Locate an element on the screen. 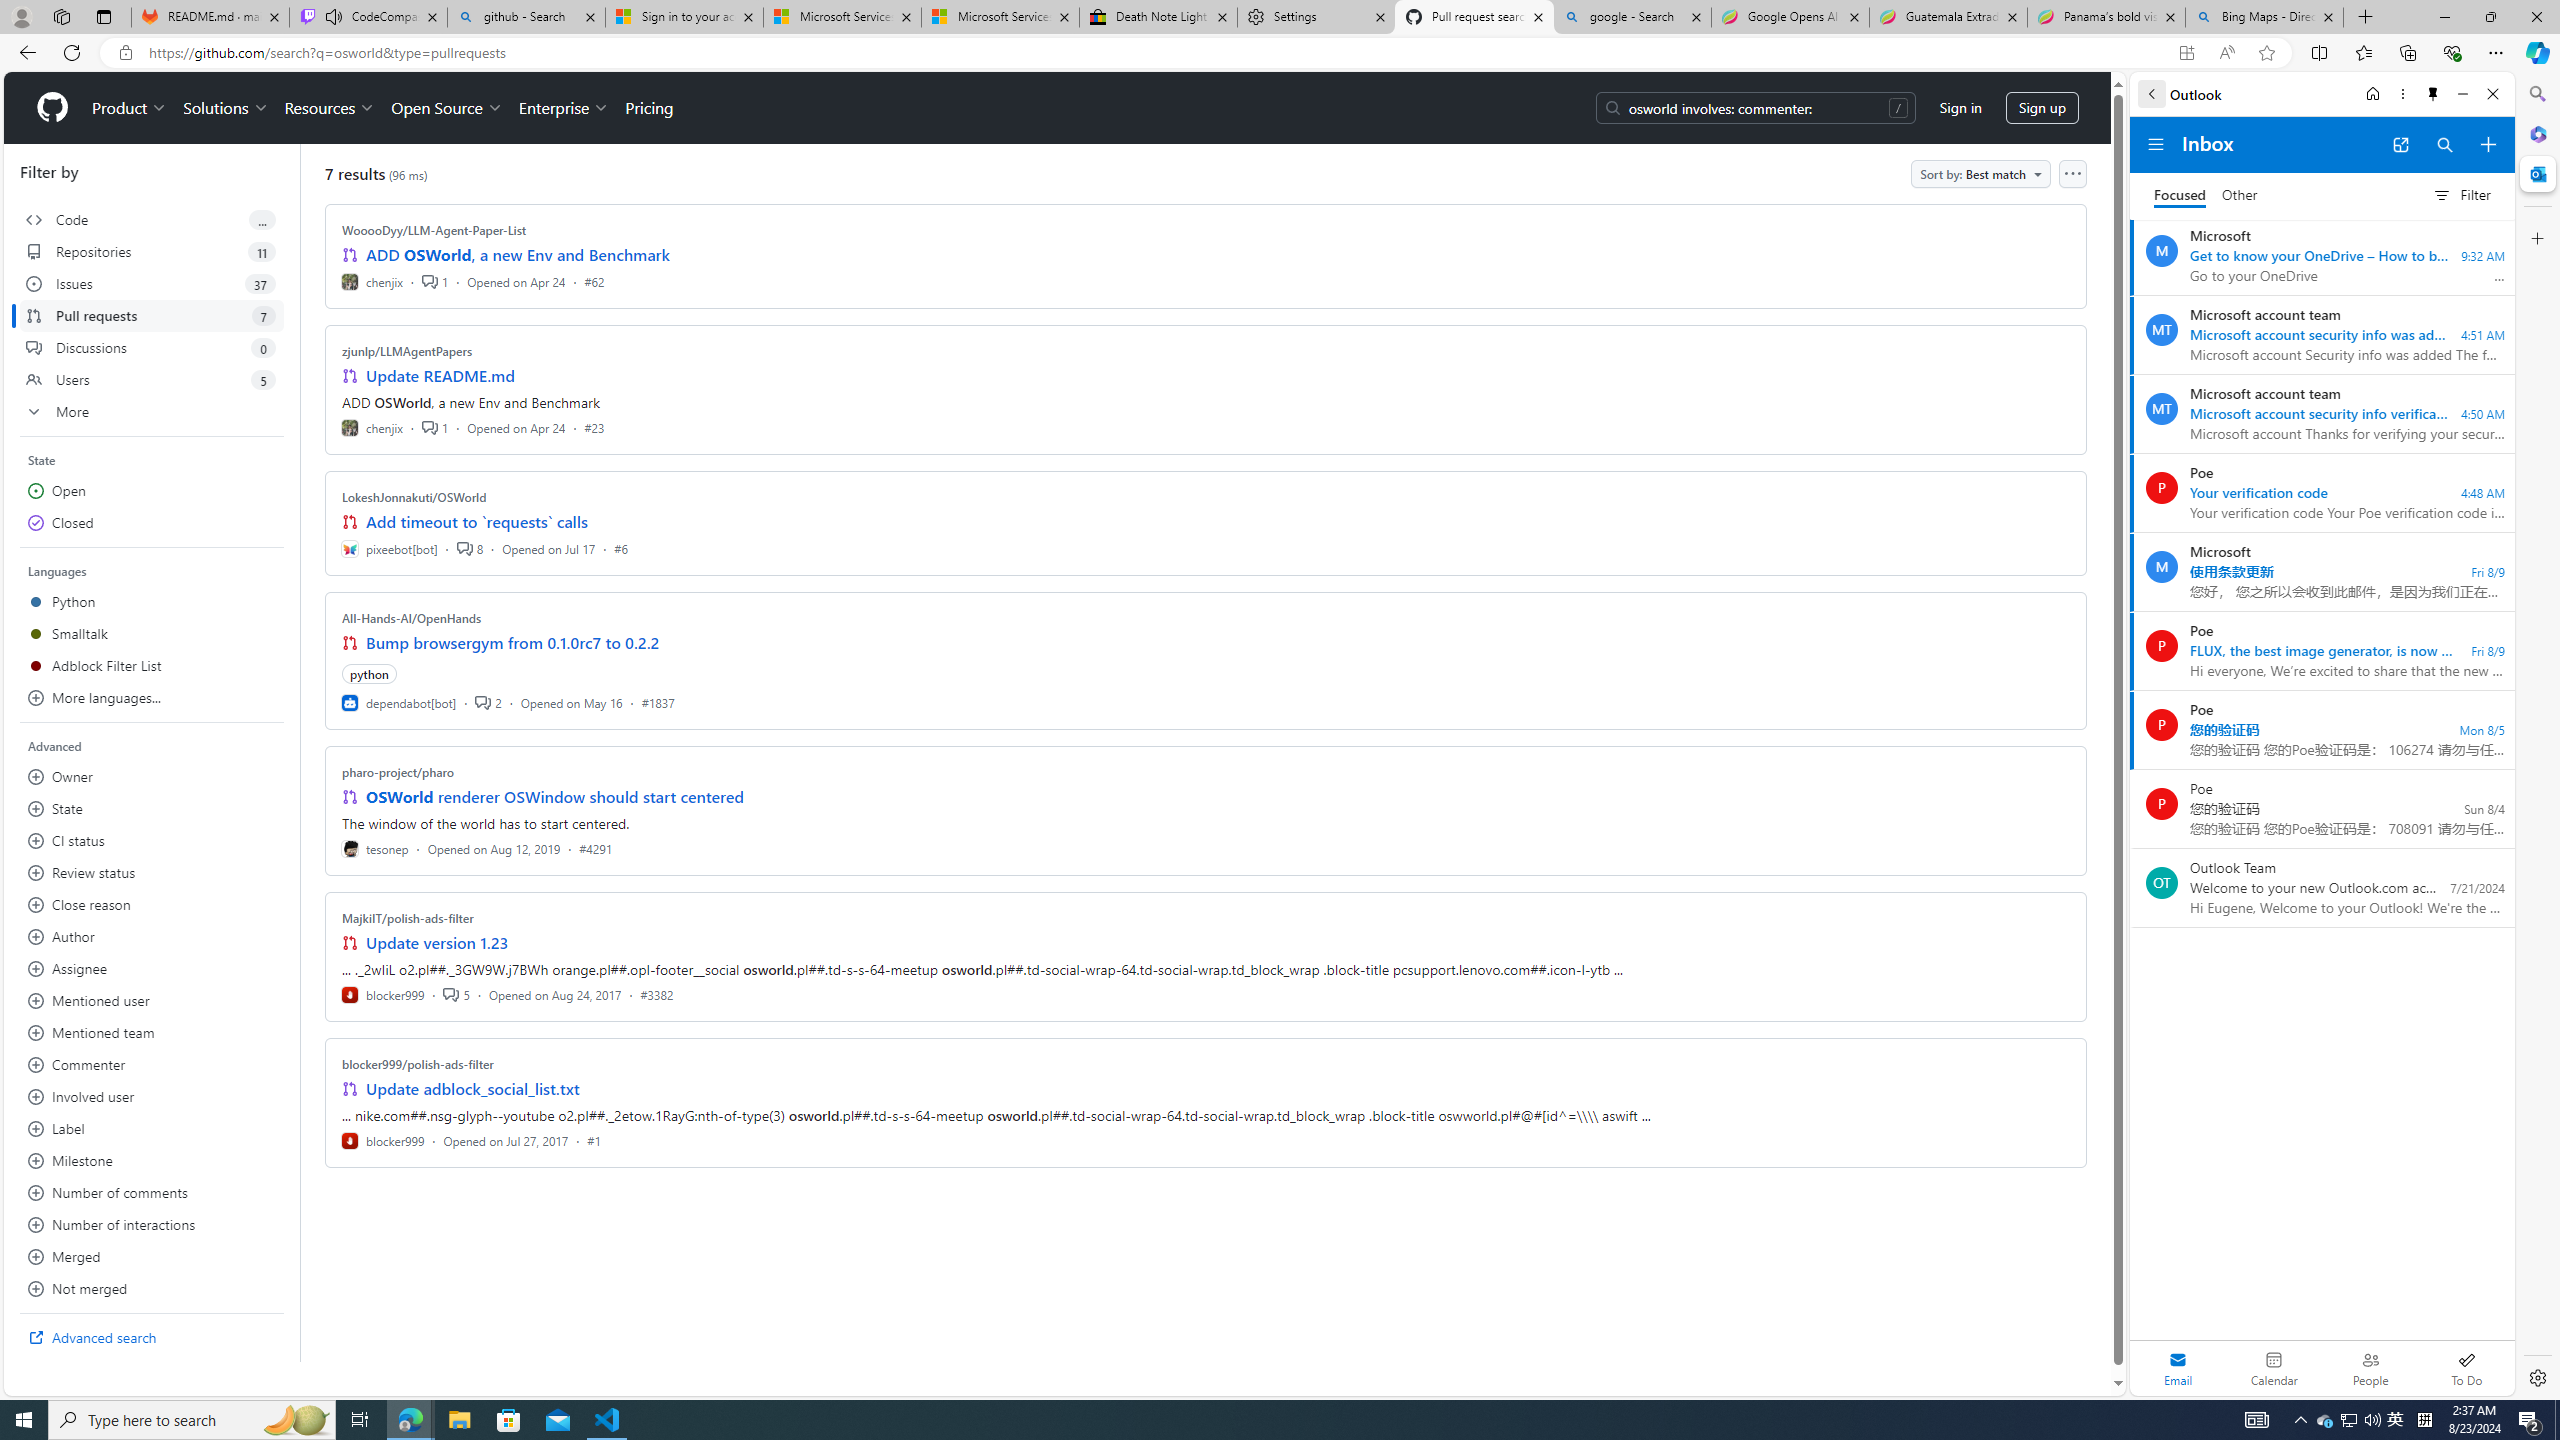 The image size is (2560, 1440). MajkiIT/polish-ads-filter is located at coordinates (408, 918).